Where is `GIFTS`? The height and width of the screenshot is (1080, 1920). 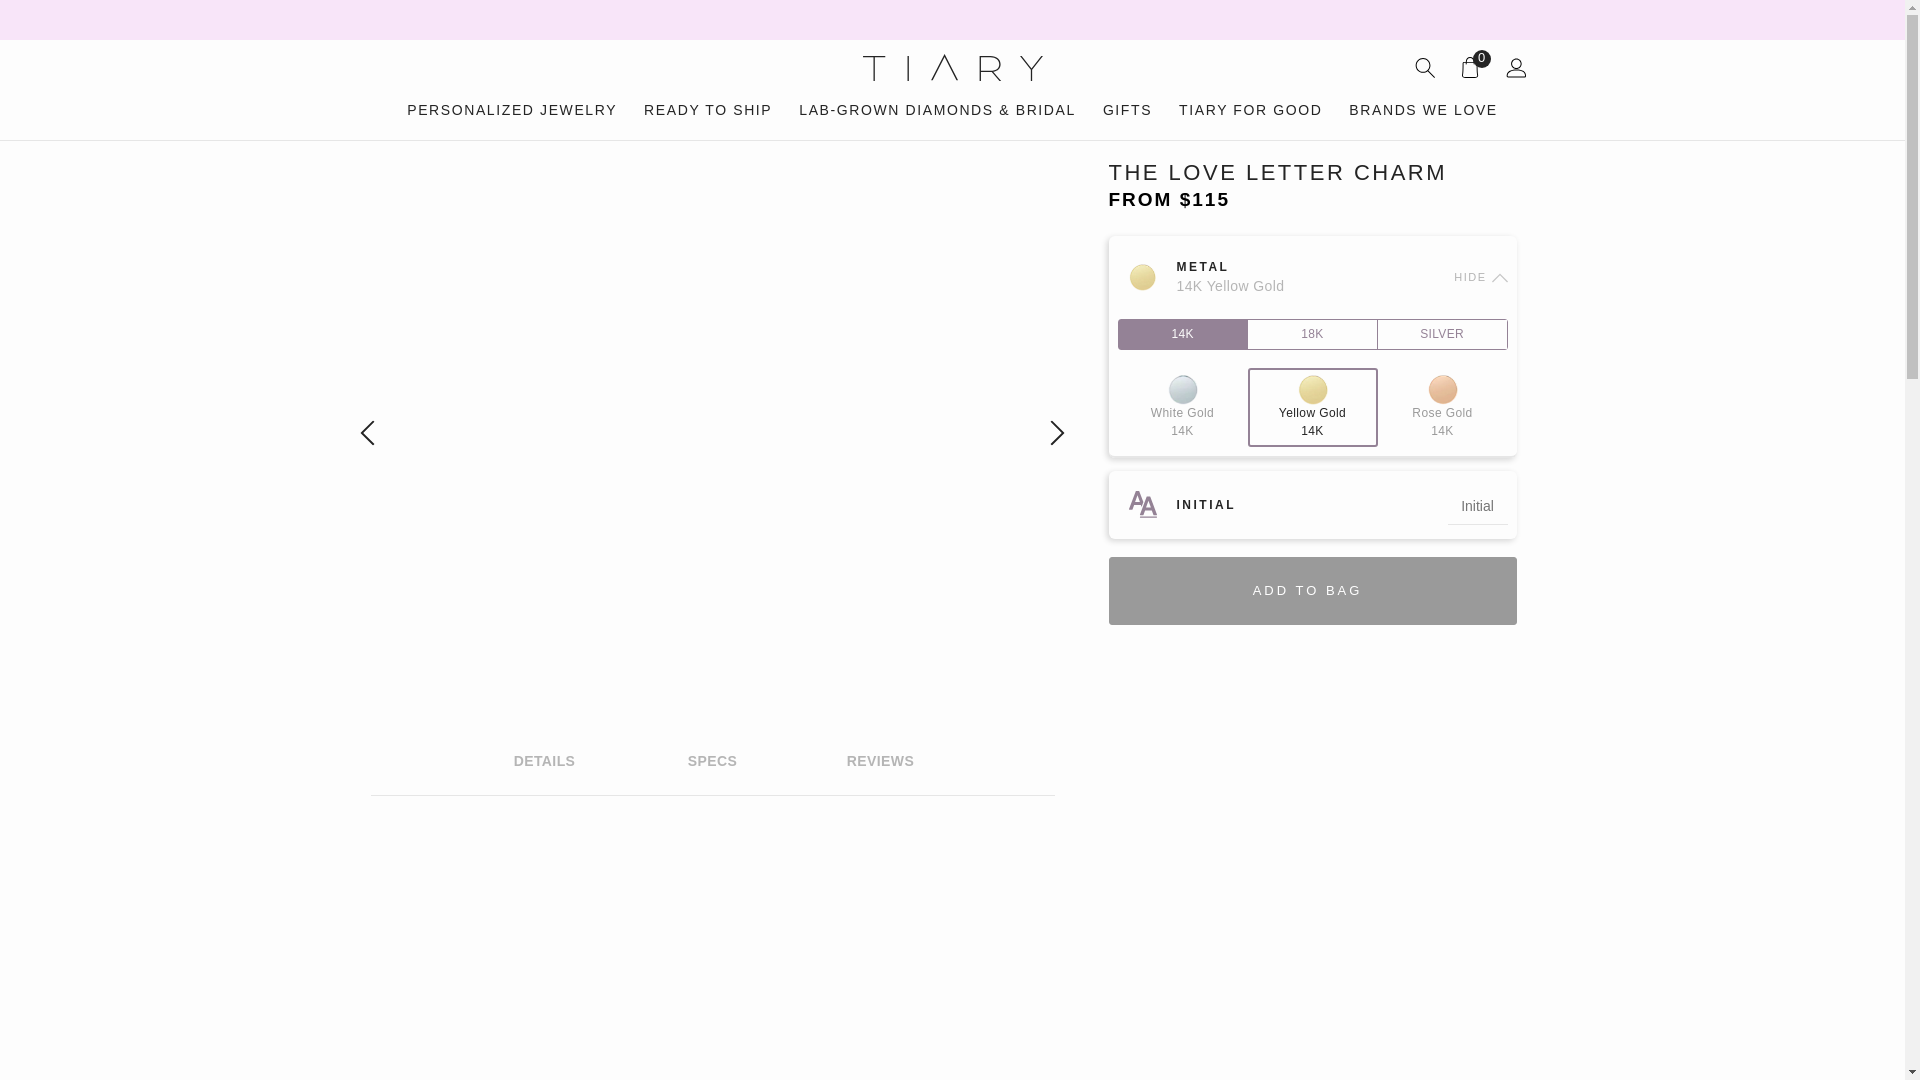
GIFTS is located at coordinates (1127, 110).